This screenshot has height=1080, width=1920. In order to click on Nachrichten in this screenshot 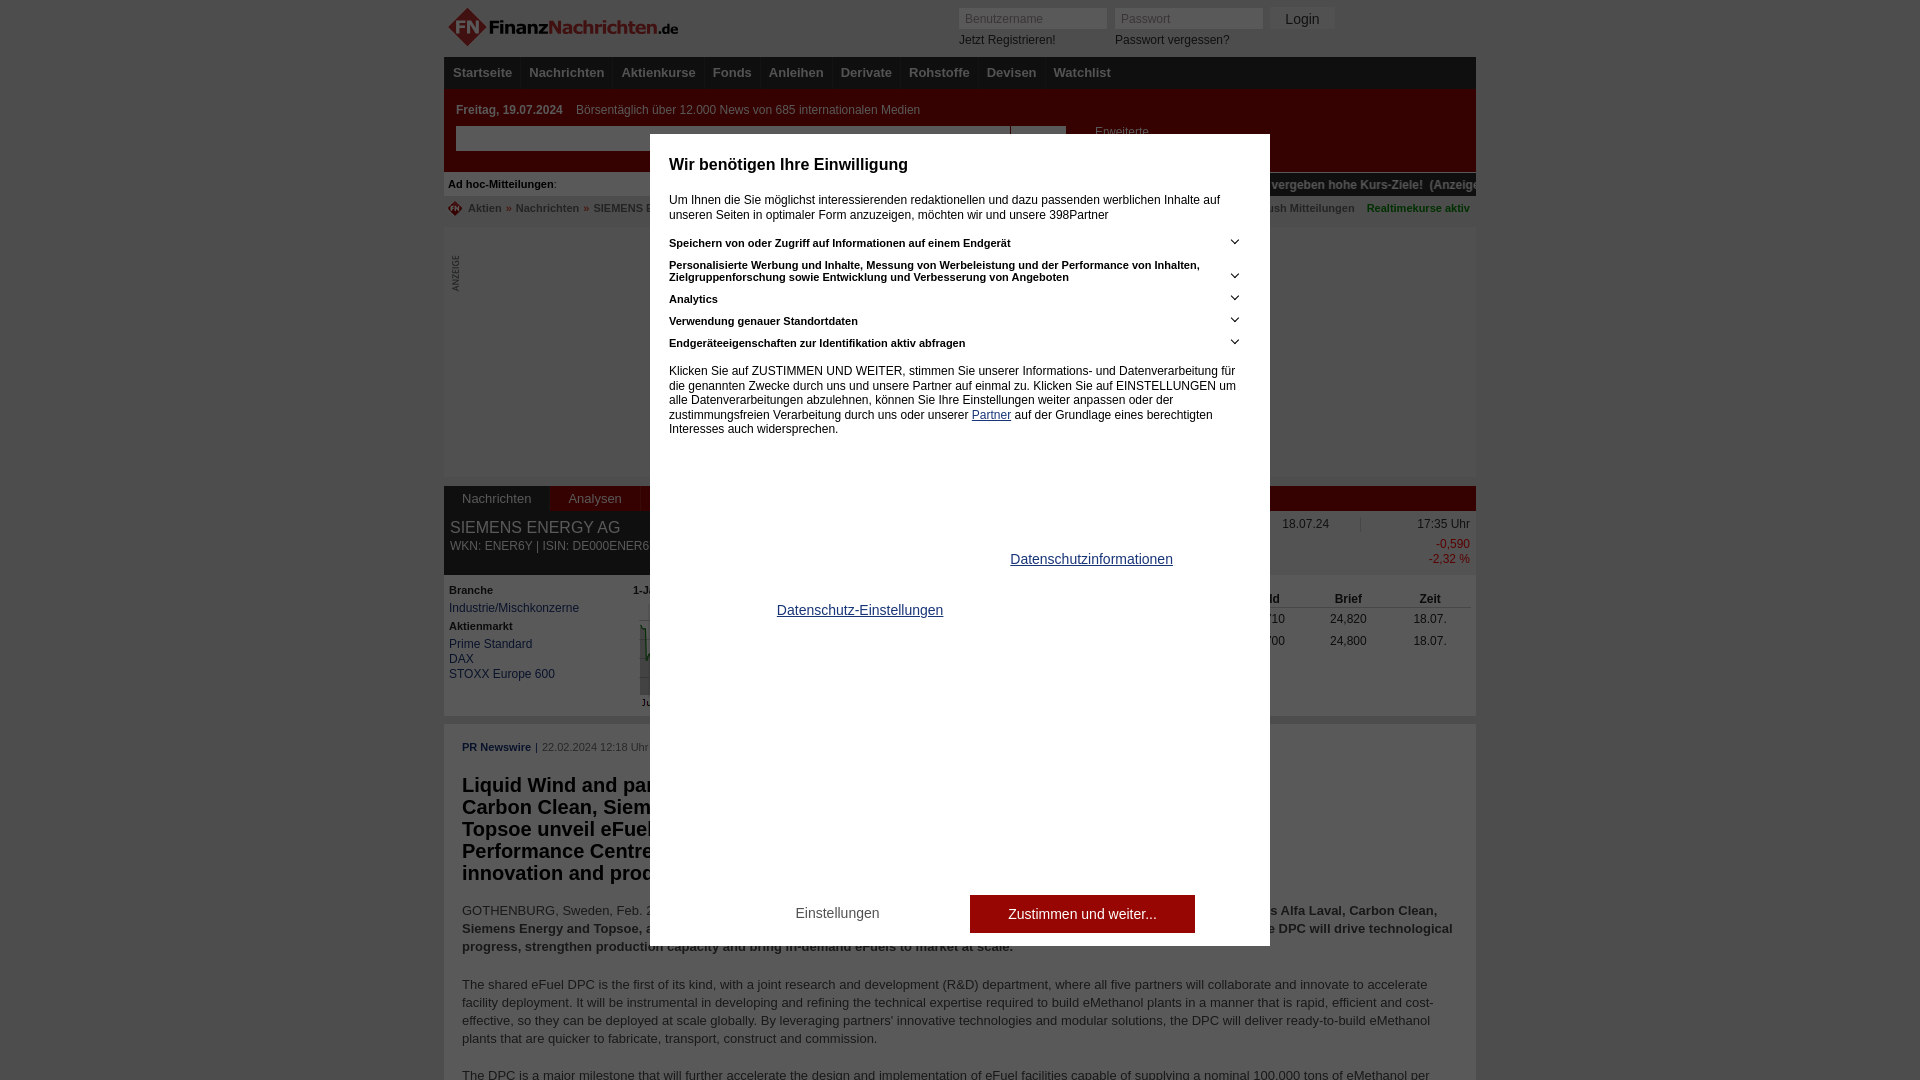, I will do `click(566, 72)`.